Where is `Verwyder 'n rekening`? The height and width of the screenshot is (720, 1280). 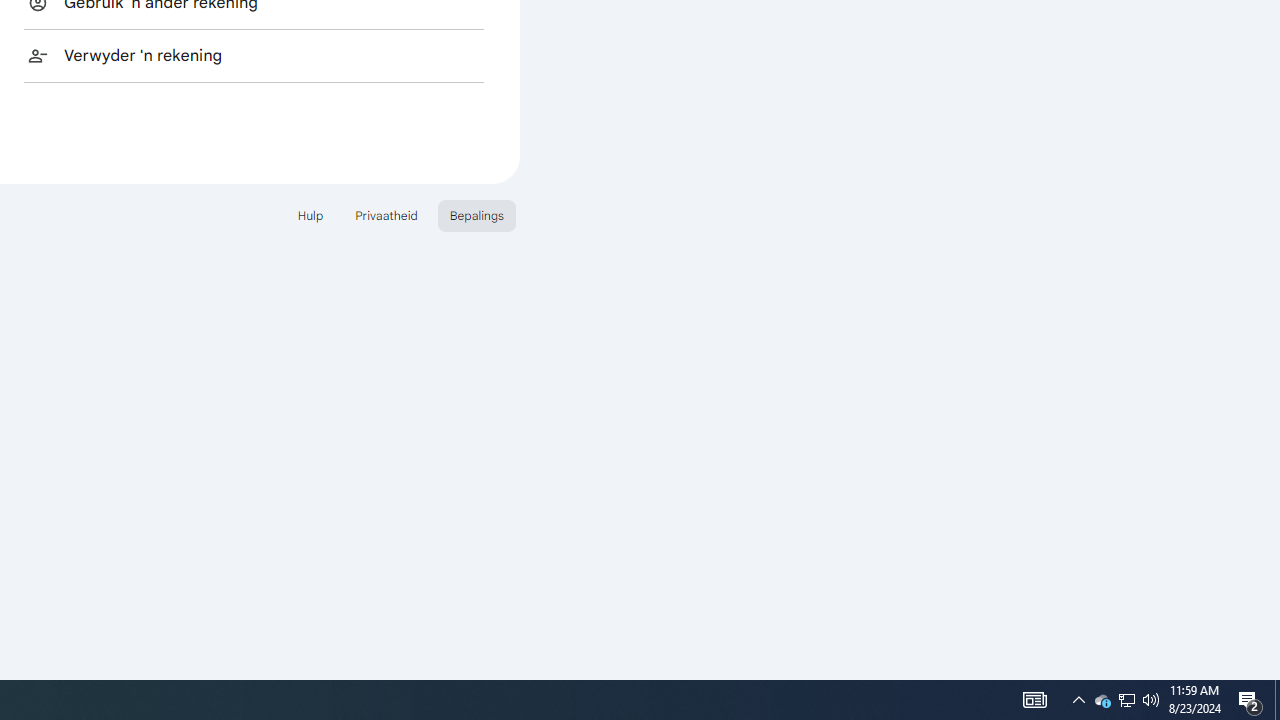
Verwyder 'n rekening is located at coordinates (254, 55).